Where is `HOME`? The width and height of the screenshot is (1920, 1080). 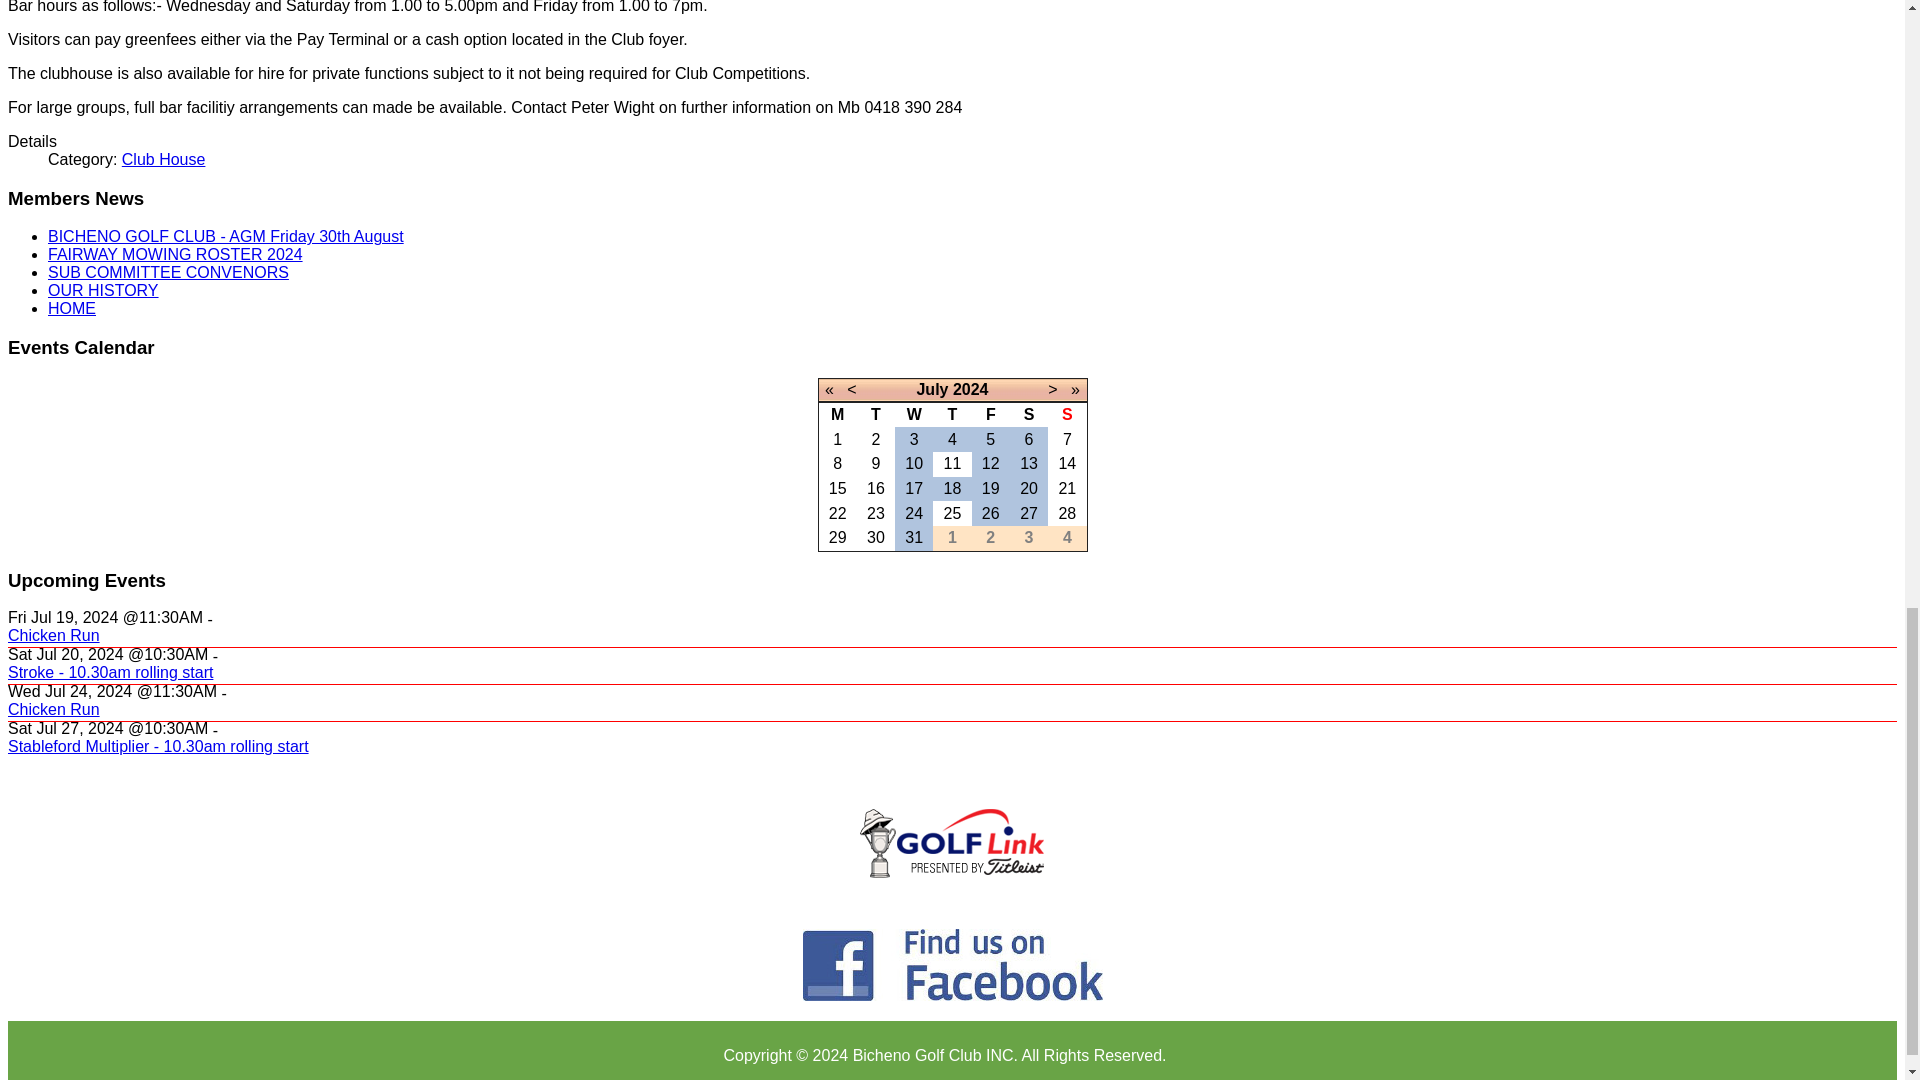
HOME is located at coordinates (72, 308).